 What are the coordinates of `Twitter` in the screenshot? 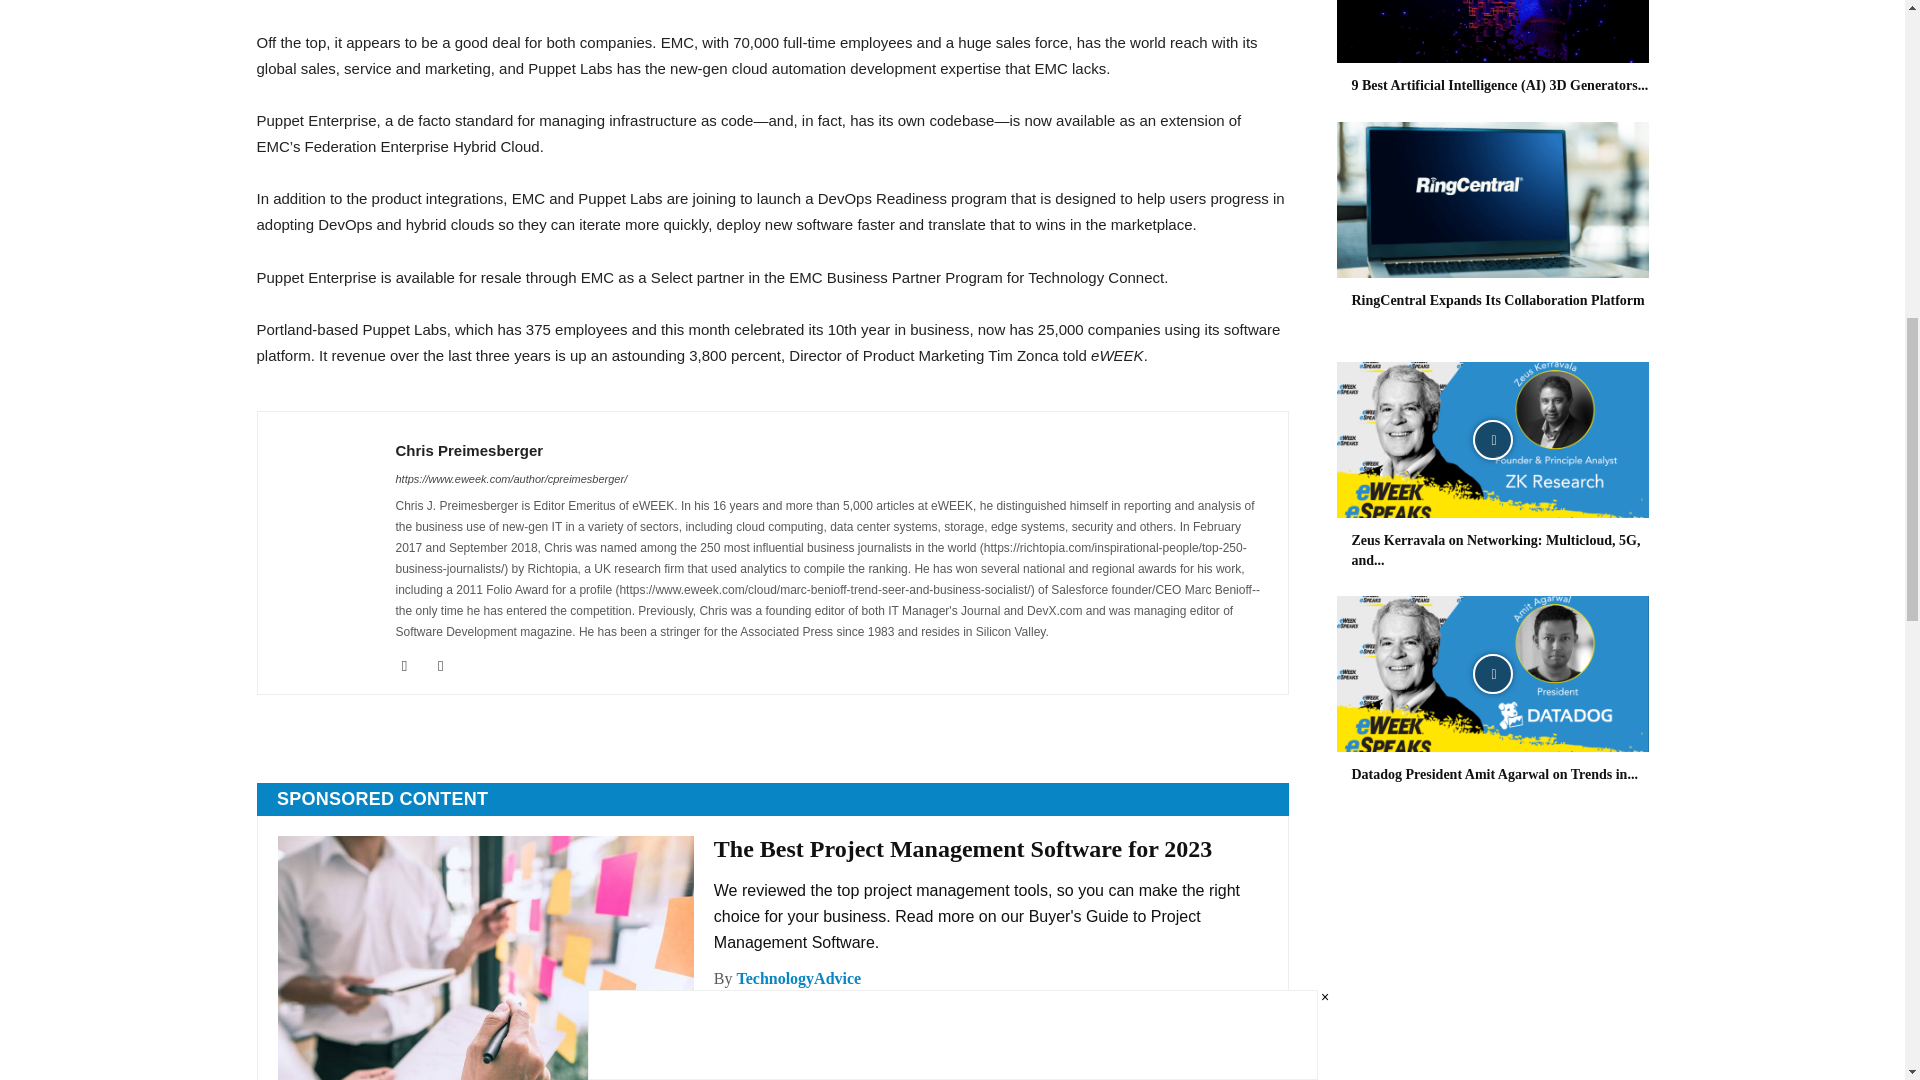 It's located at (448, 666).